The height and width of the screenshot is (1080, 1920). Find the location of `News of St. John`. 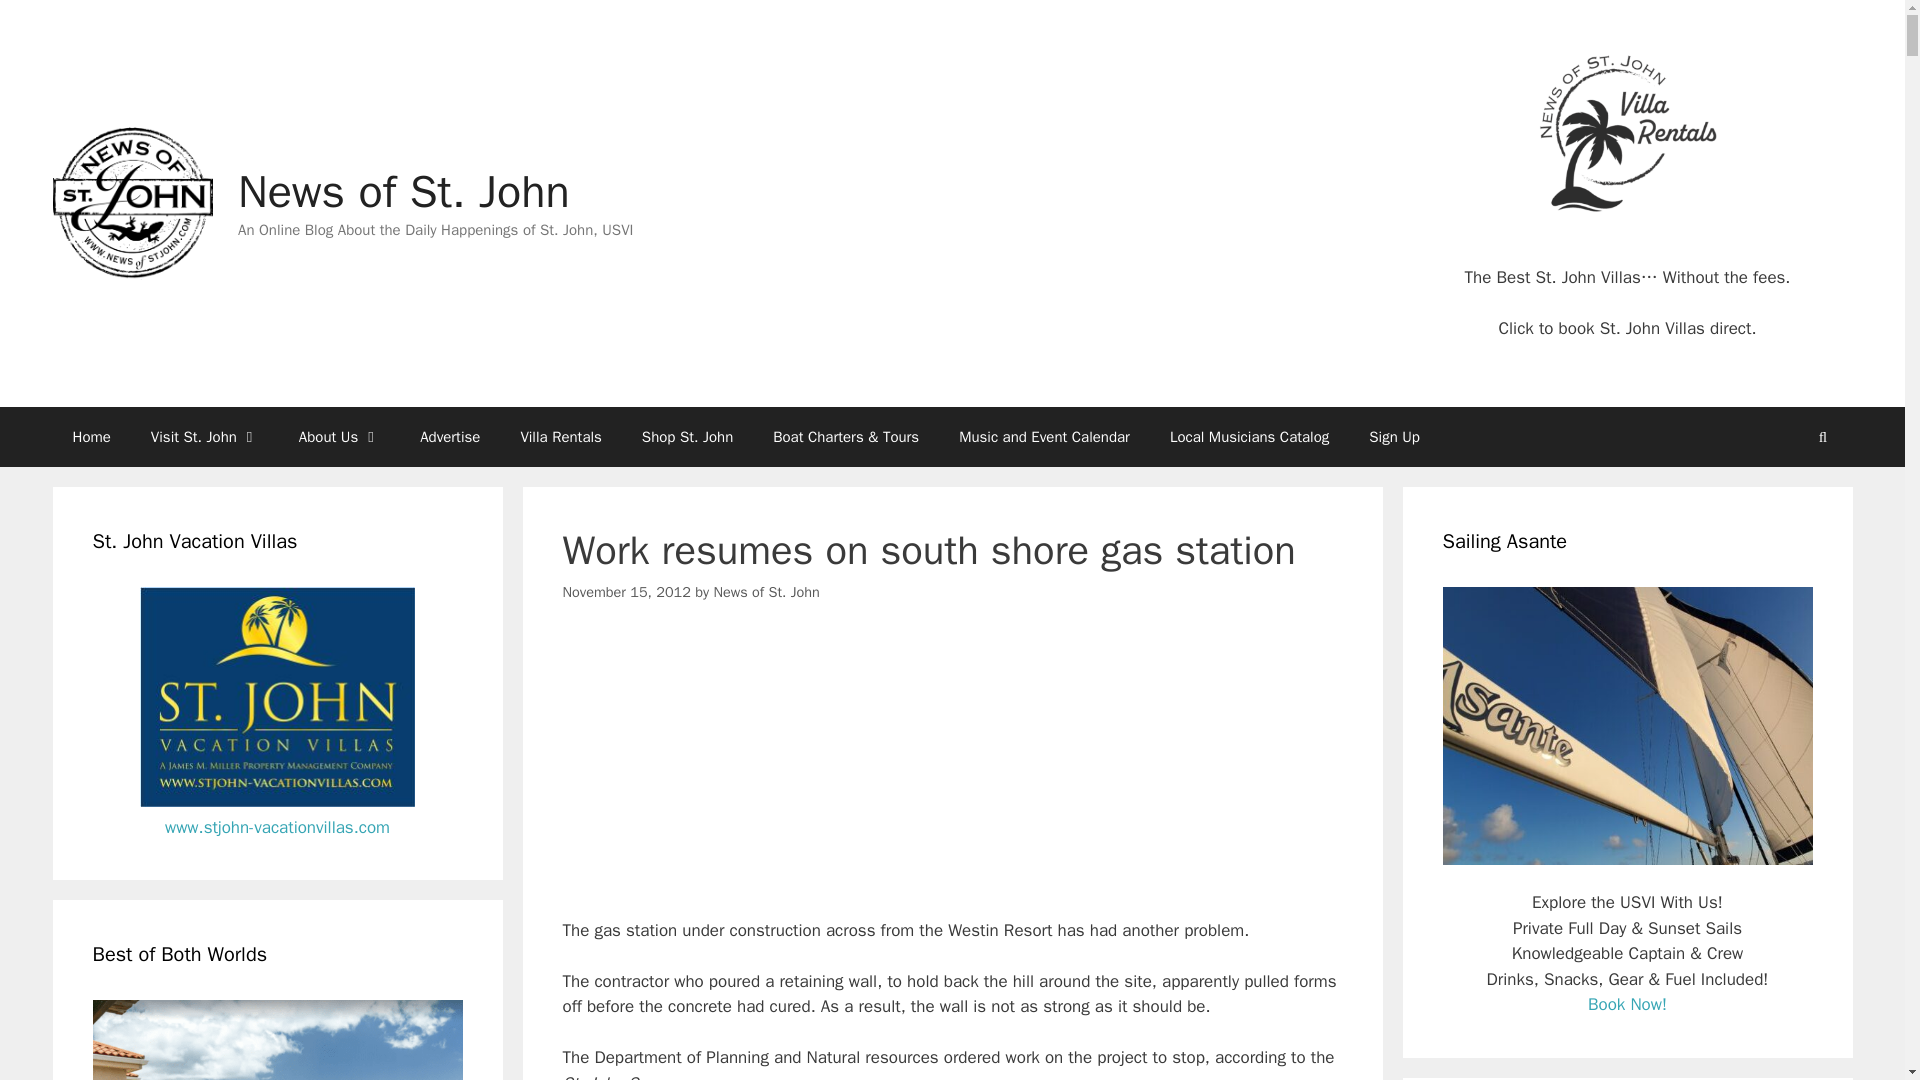

News of St. John is located at coordinates (766, 592).